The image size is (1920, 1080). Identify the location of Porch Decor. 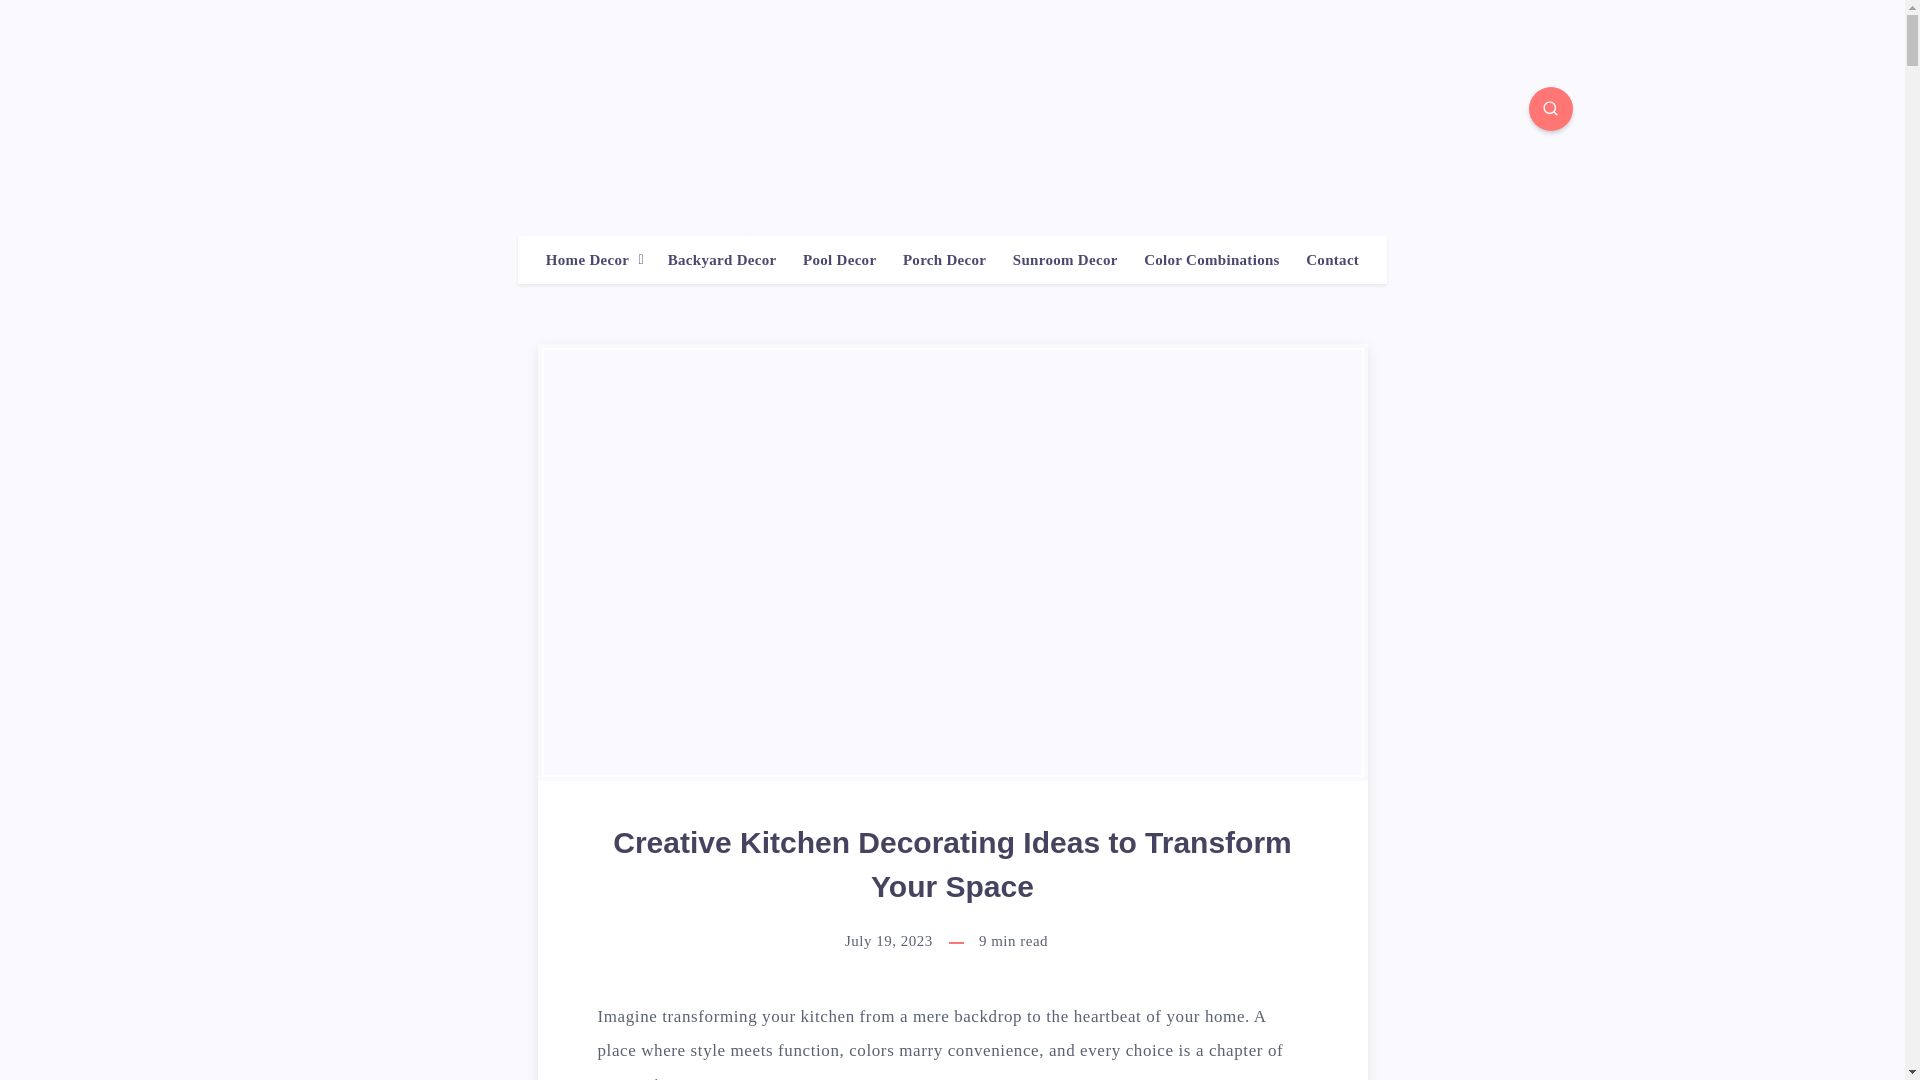
(944, 260).